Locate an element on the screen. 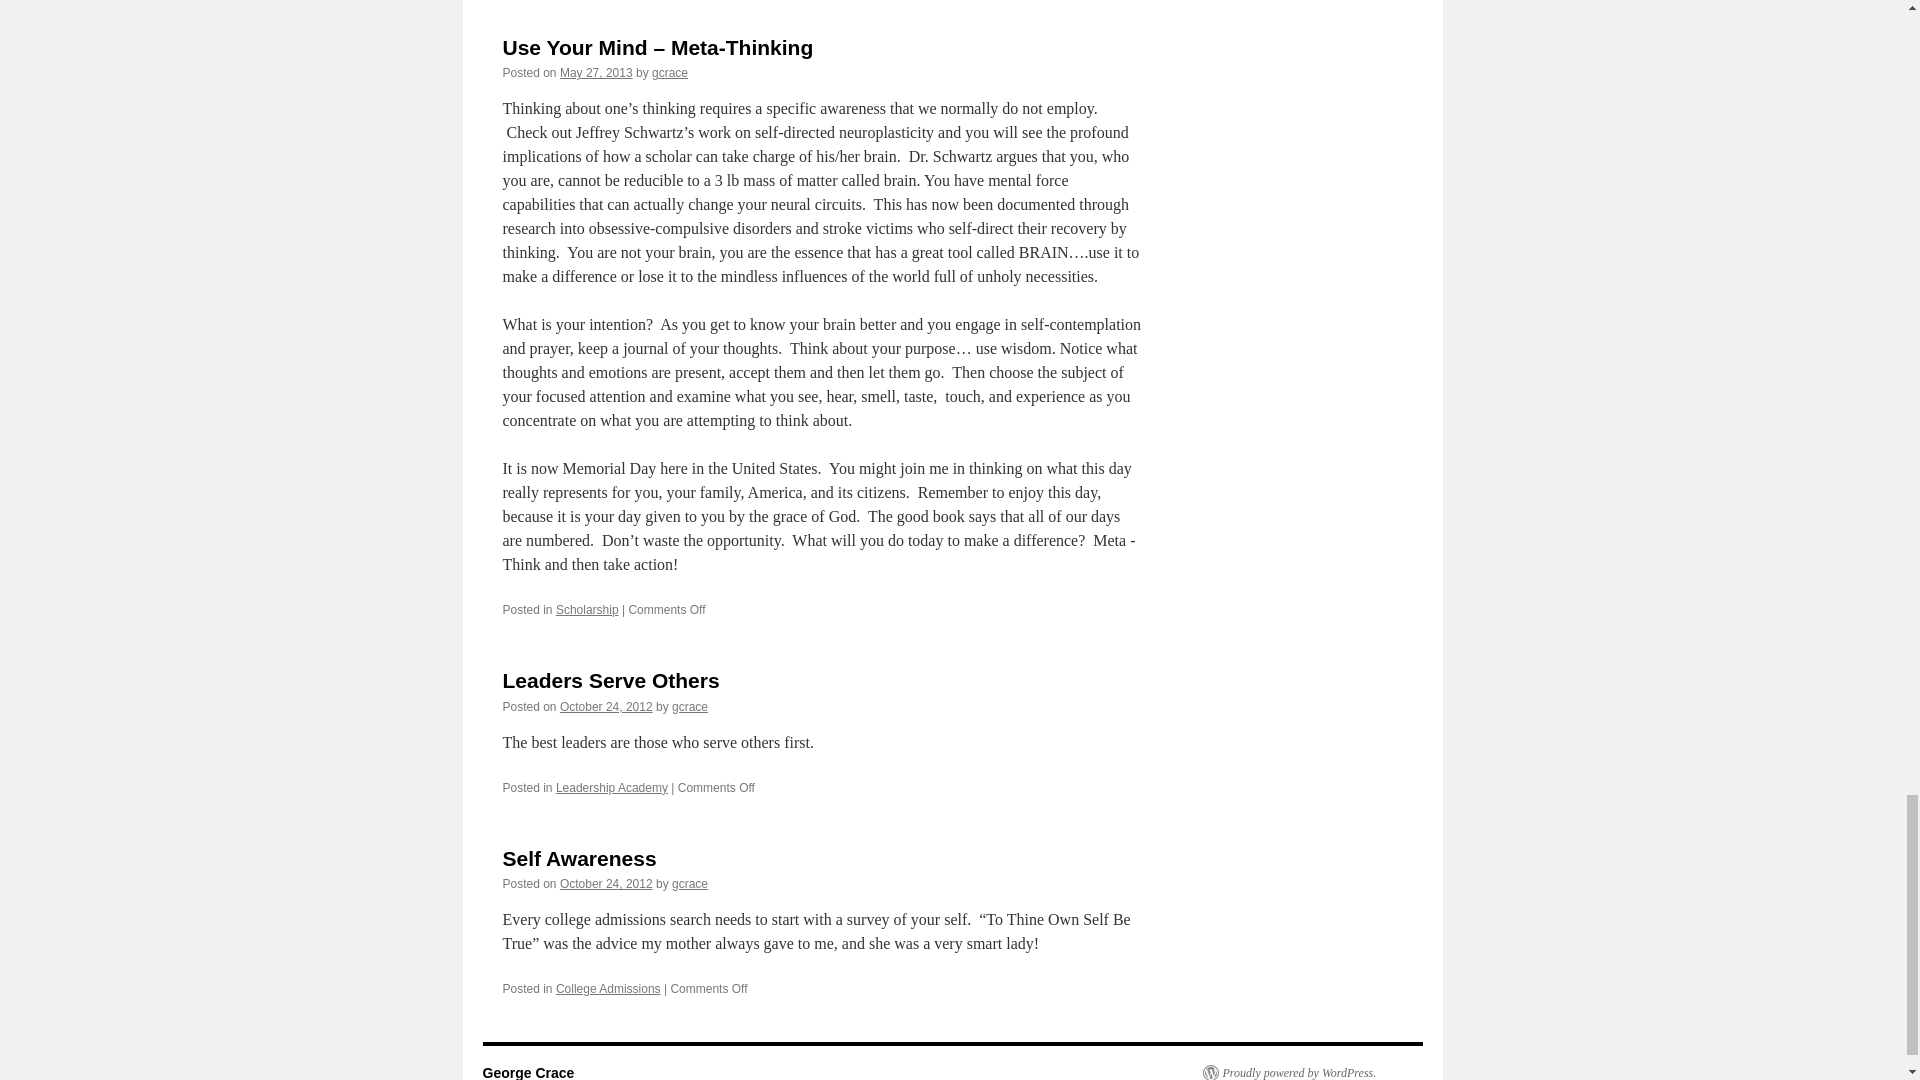 This screenshot has height=1080, width=1920. 12:48 am is located at coordinates (596, 72).